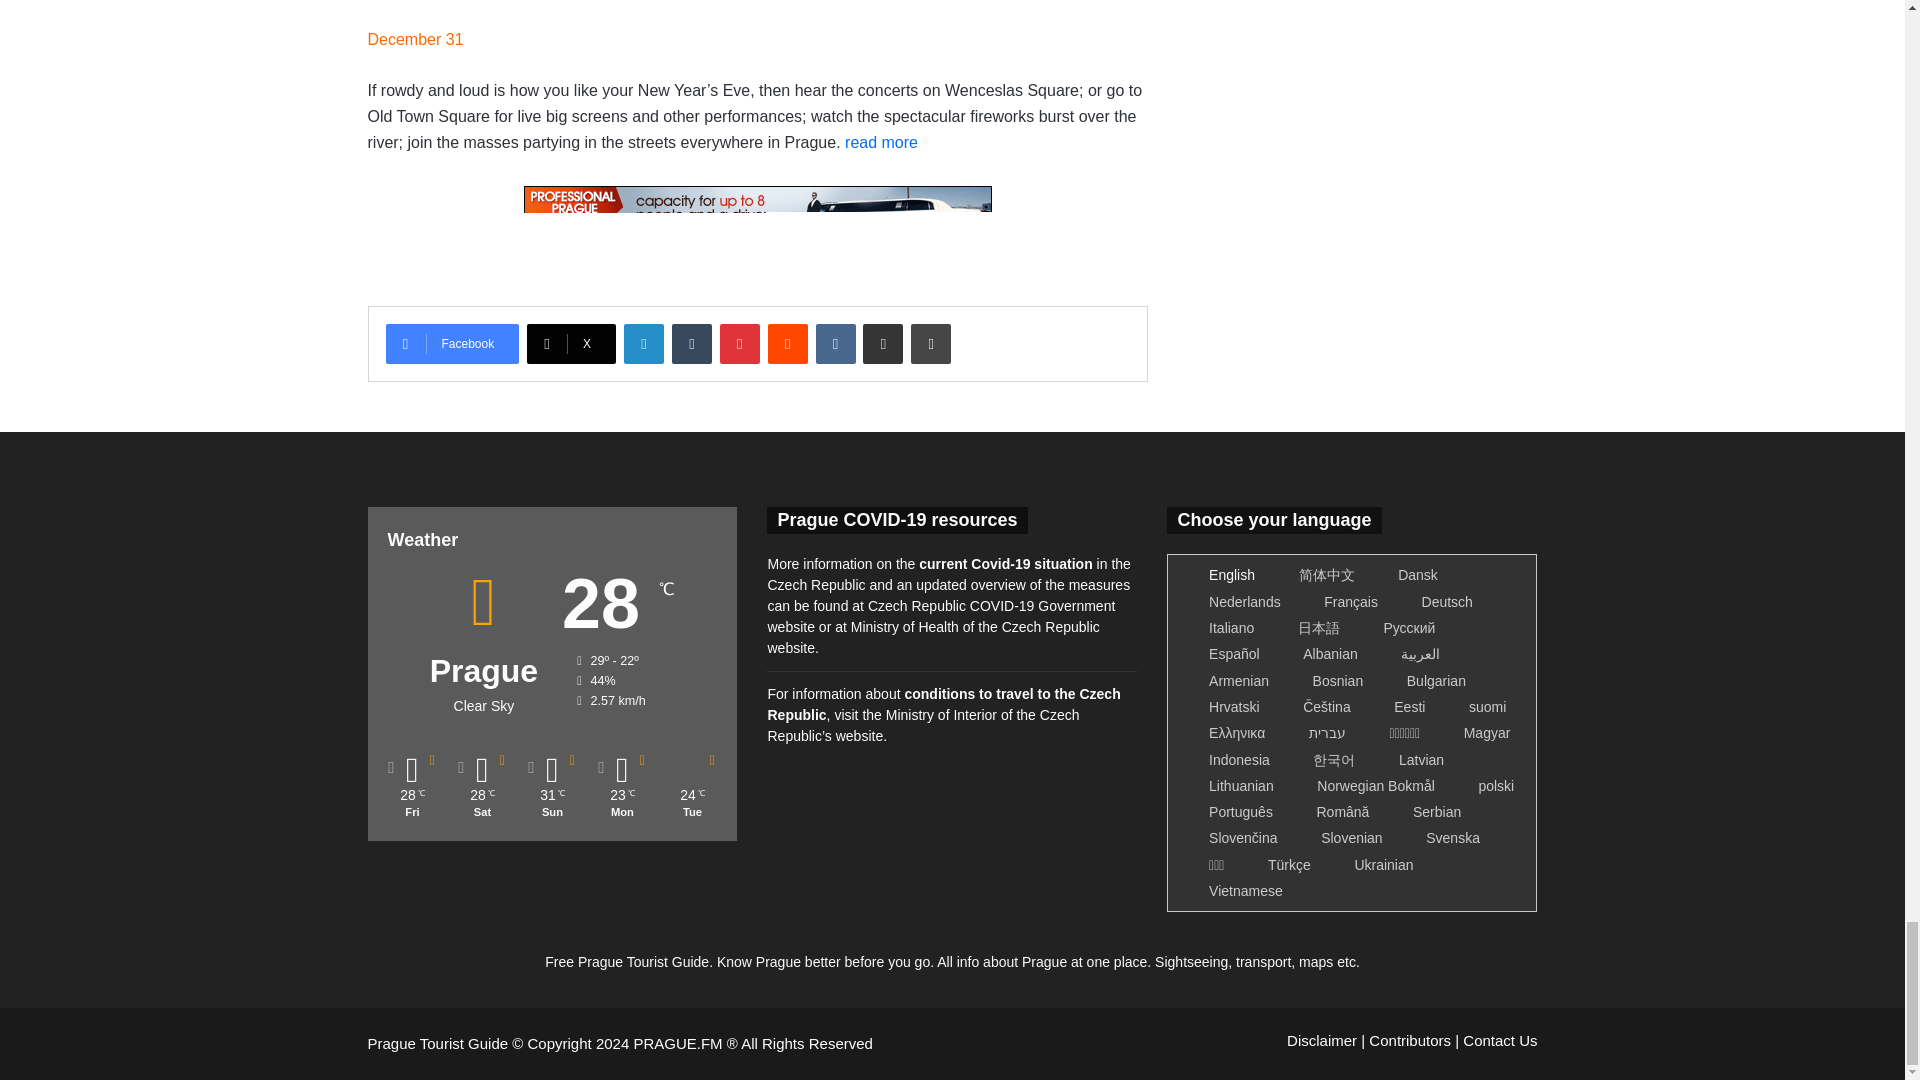 The height and width of the screenshot is (1080, 1920). I want to click on Reddit, so click(788, 344).